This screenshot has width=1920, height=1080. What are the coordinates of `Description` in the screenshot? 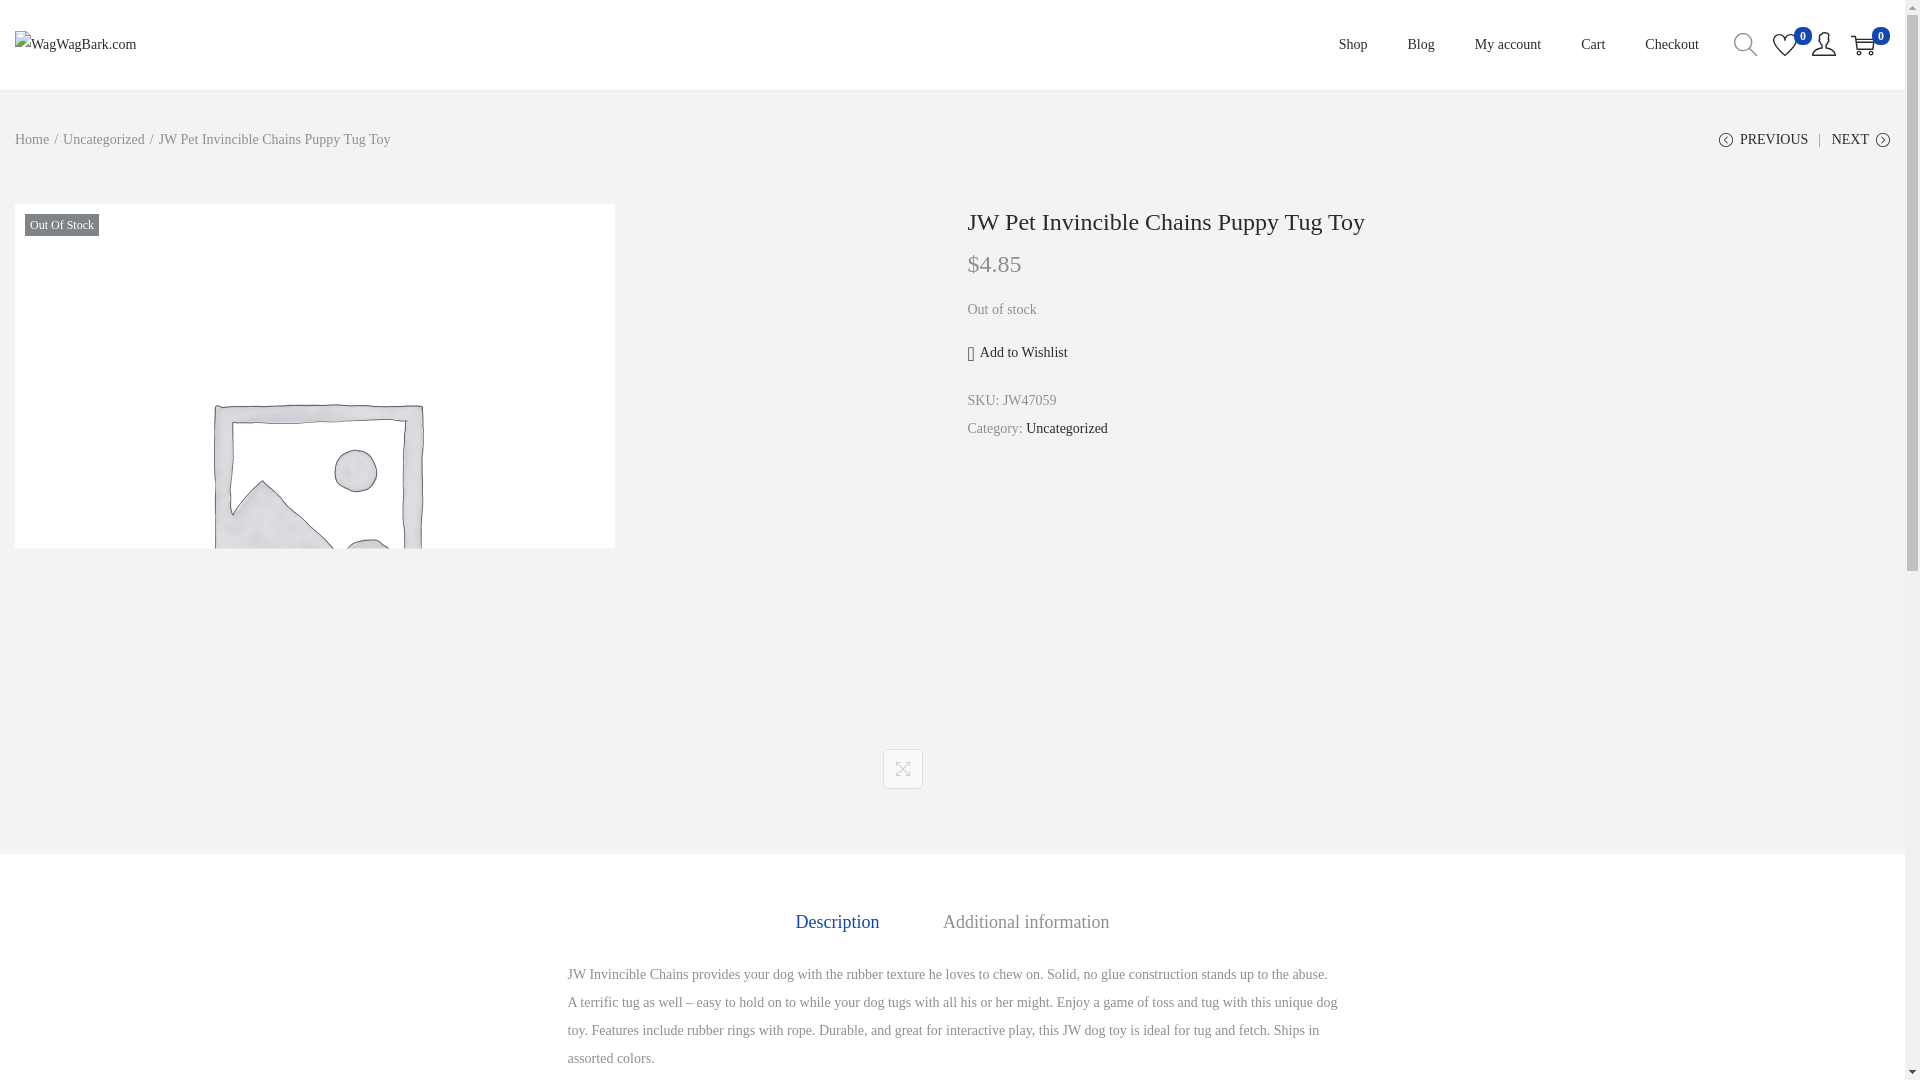 It's located at (838, 922).